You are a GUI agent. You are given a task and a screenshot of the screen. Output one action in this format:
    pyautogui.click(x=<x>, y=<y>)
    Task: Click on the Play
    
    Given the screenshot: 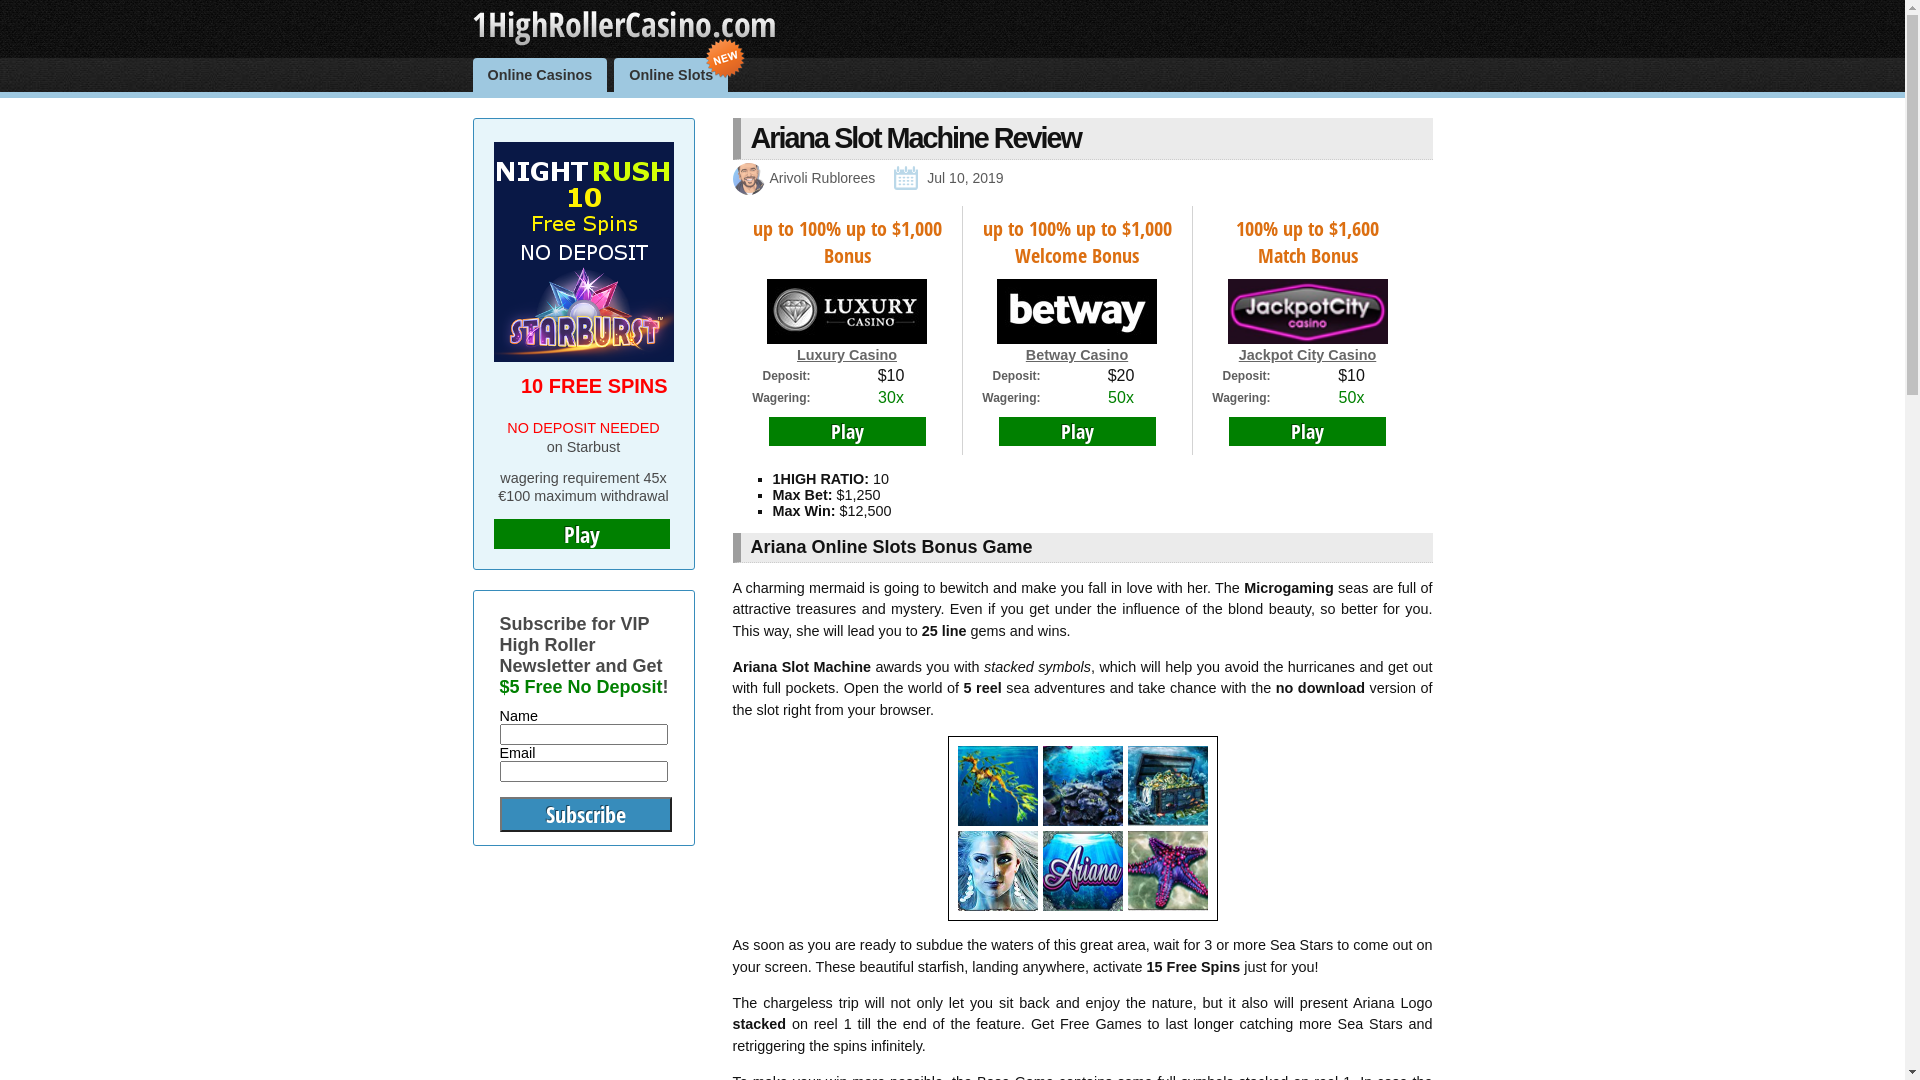 What is the action you would take?
    pyautogui.click(x=846, y=432)
    